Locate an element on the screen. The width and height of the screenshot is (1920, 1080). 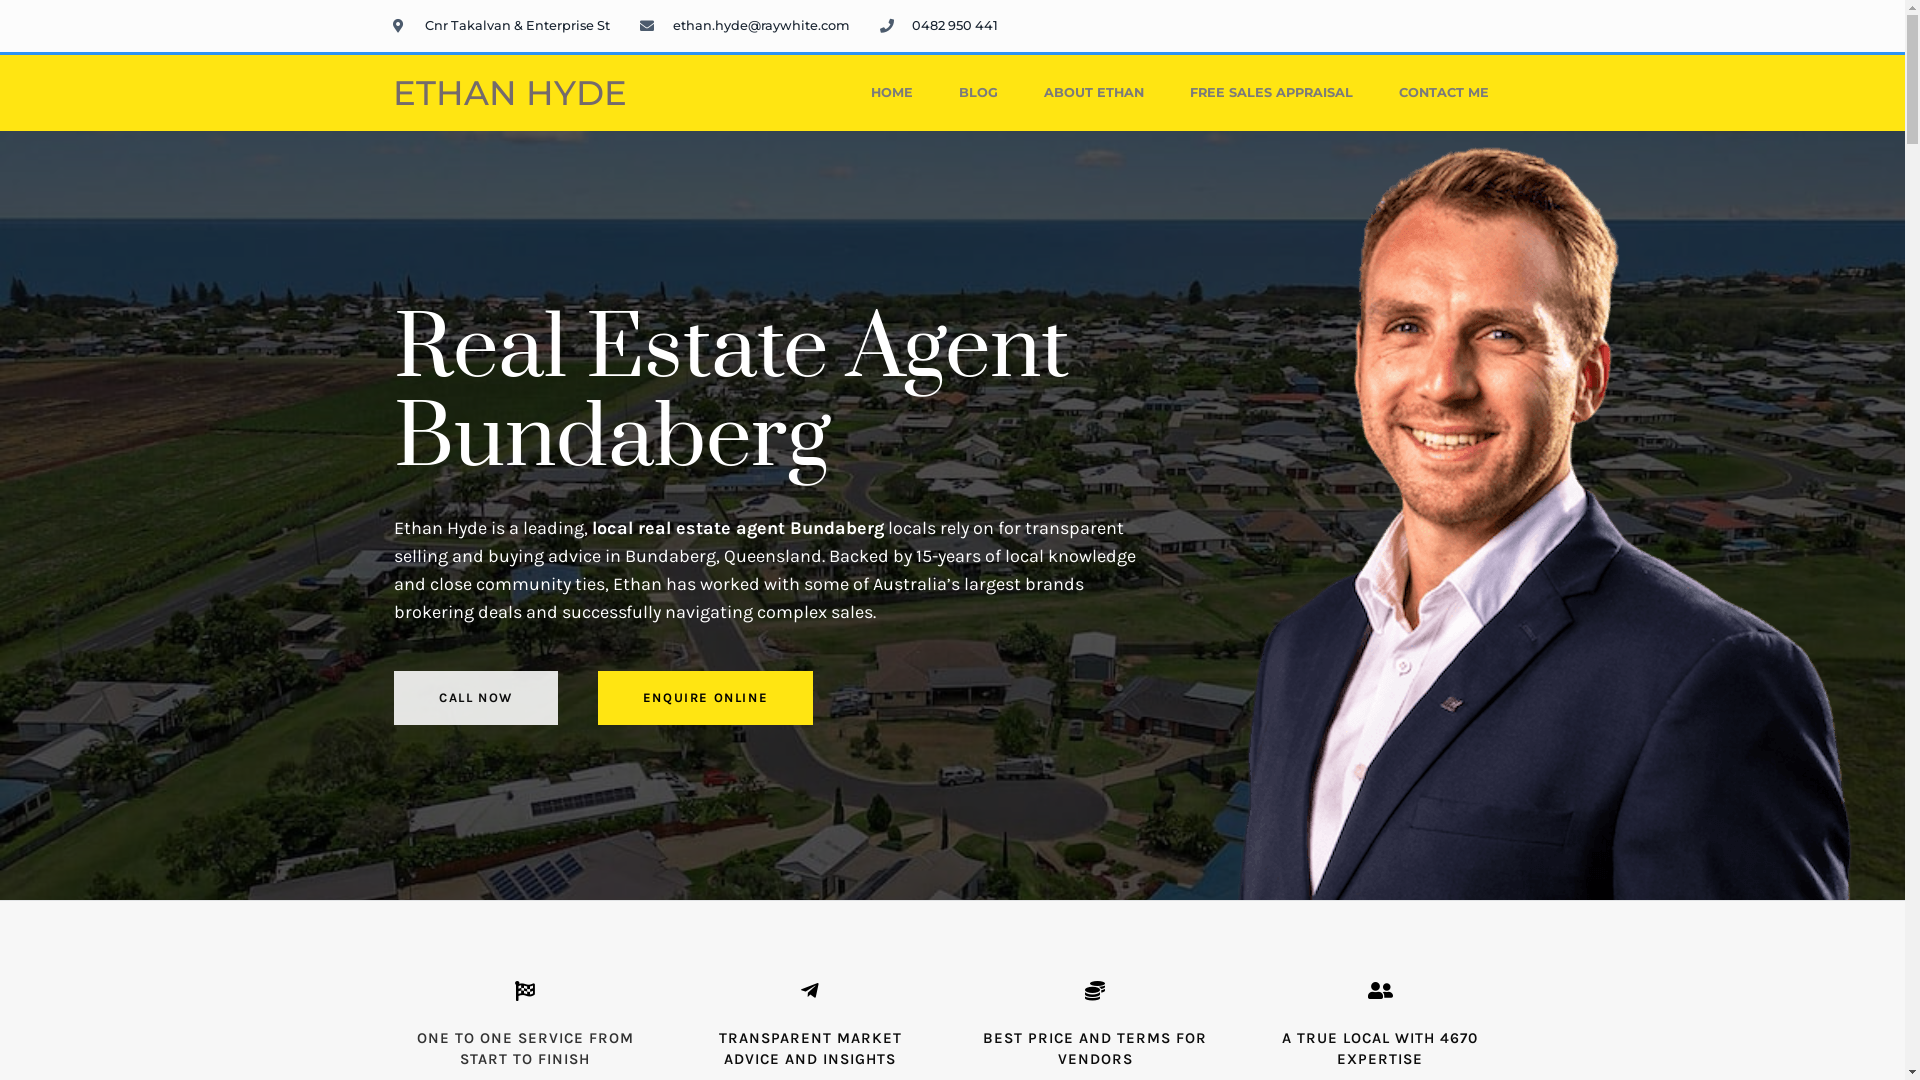
FREE SALES APPRAISAL is located at coordinates (1272, 93).